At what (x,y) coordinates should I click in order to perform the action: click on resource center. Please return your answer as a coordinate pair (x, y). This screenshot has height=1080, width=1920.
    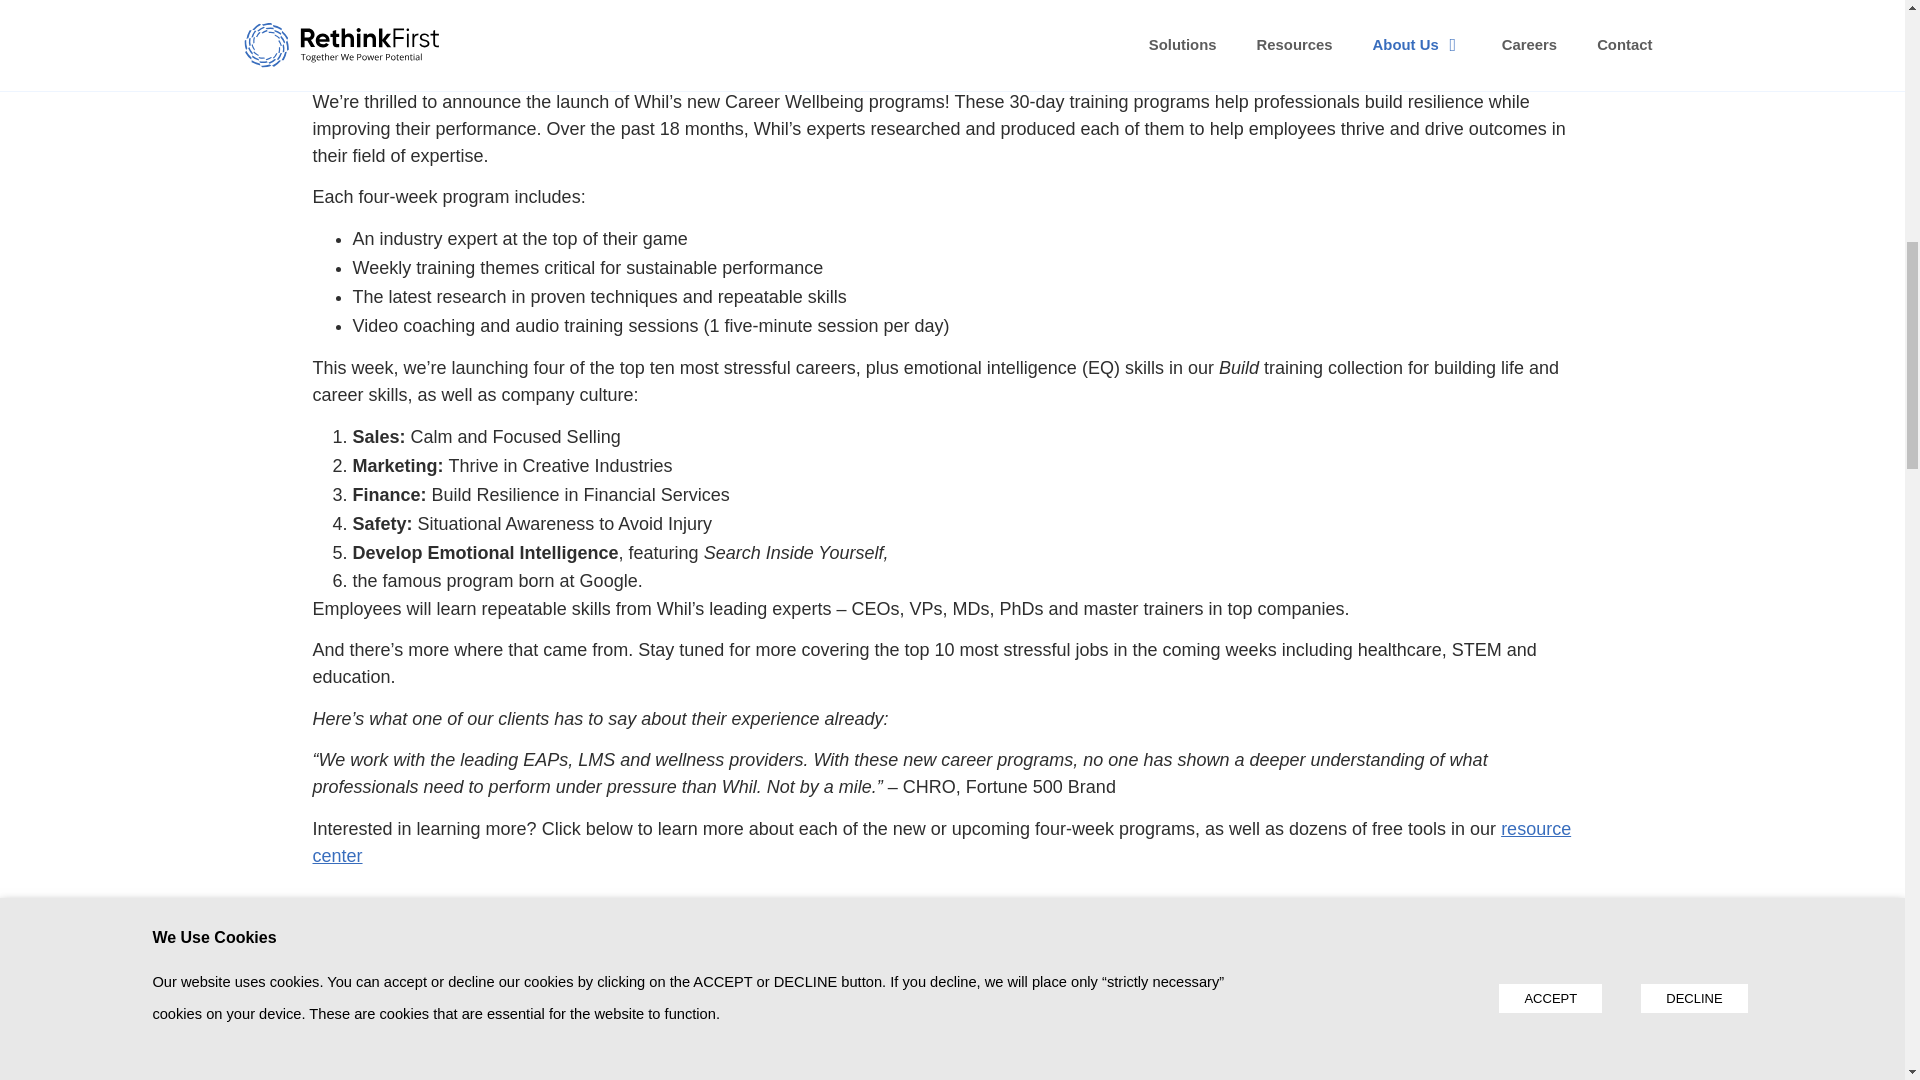
    Looking at the image, I should click on (940, 842).